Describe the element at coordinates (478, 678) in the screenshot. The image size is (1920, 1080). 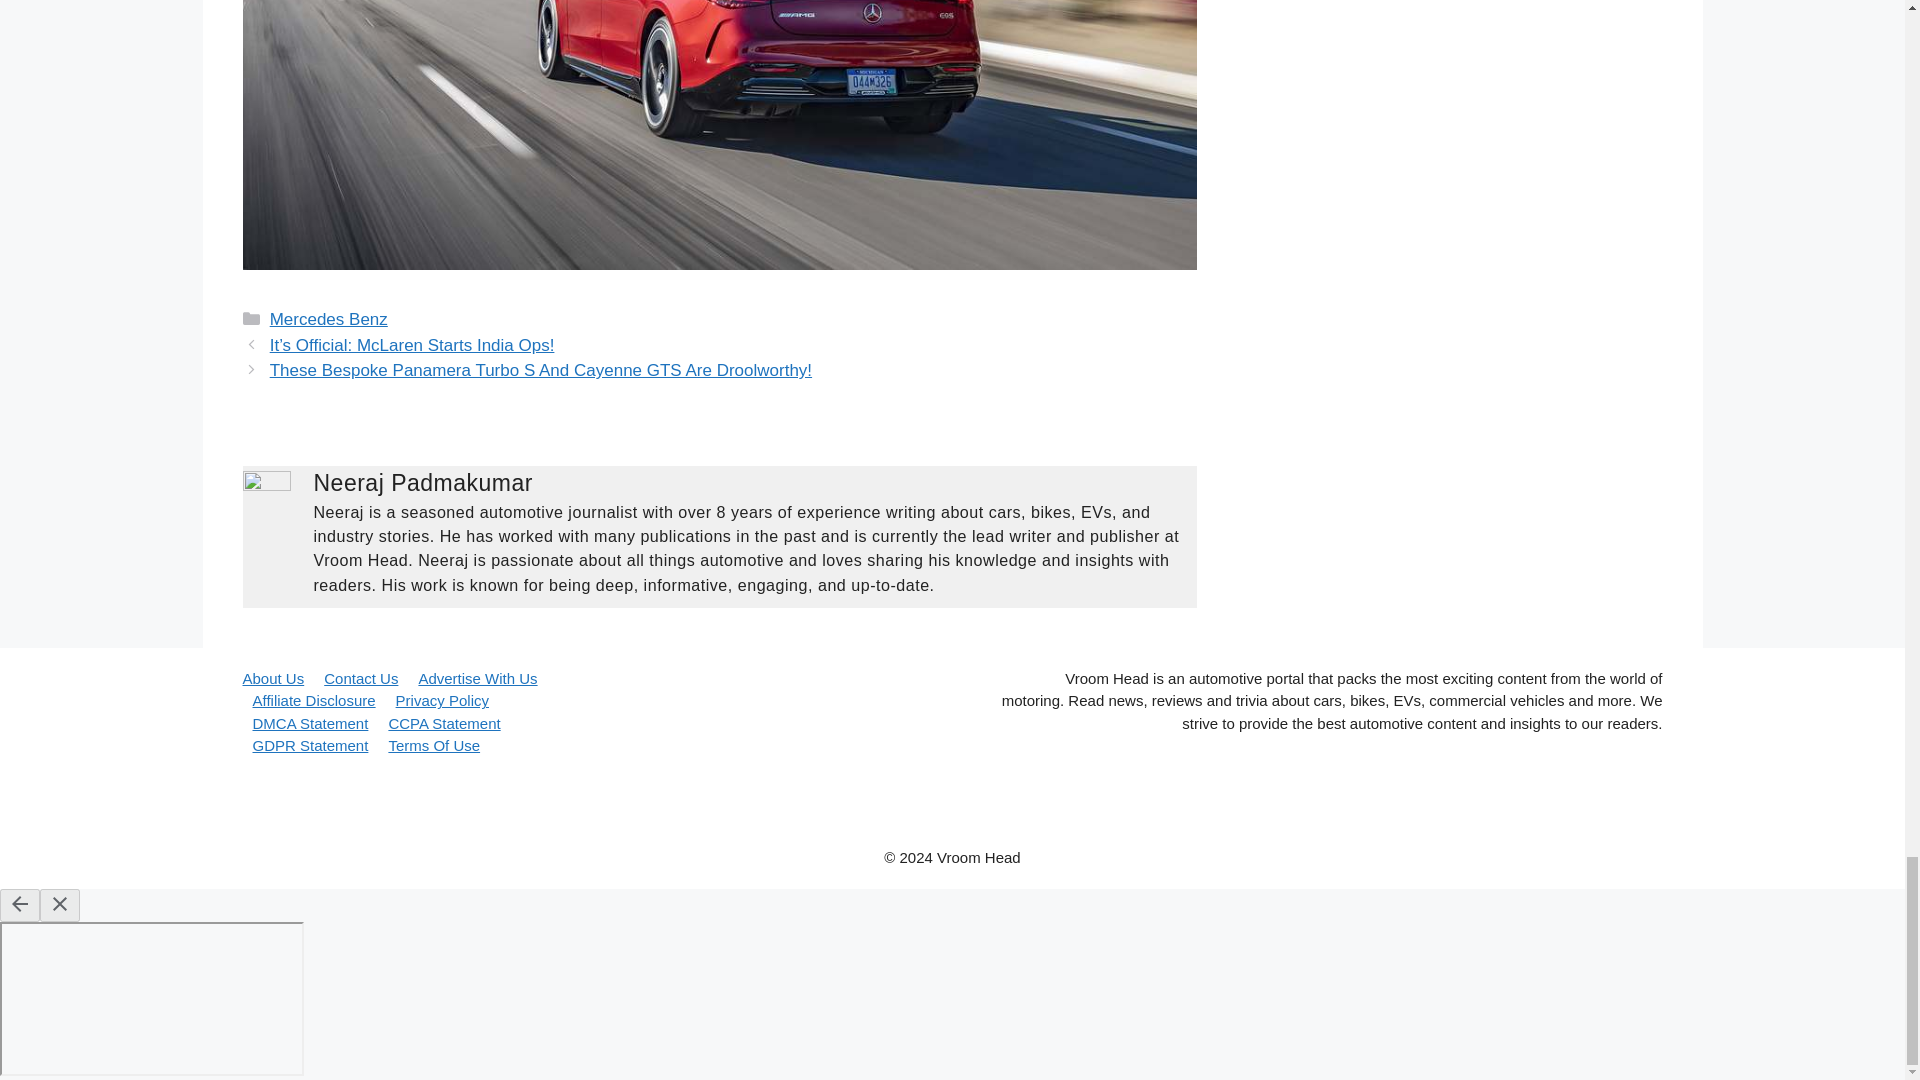
I see `Advertise With Us` at that location.